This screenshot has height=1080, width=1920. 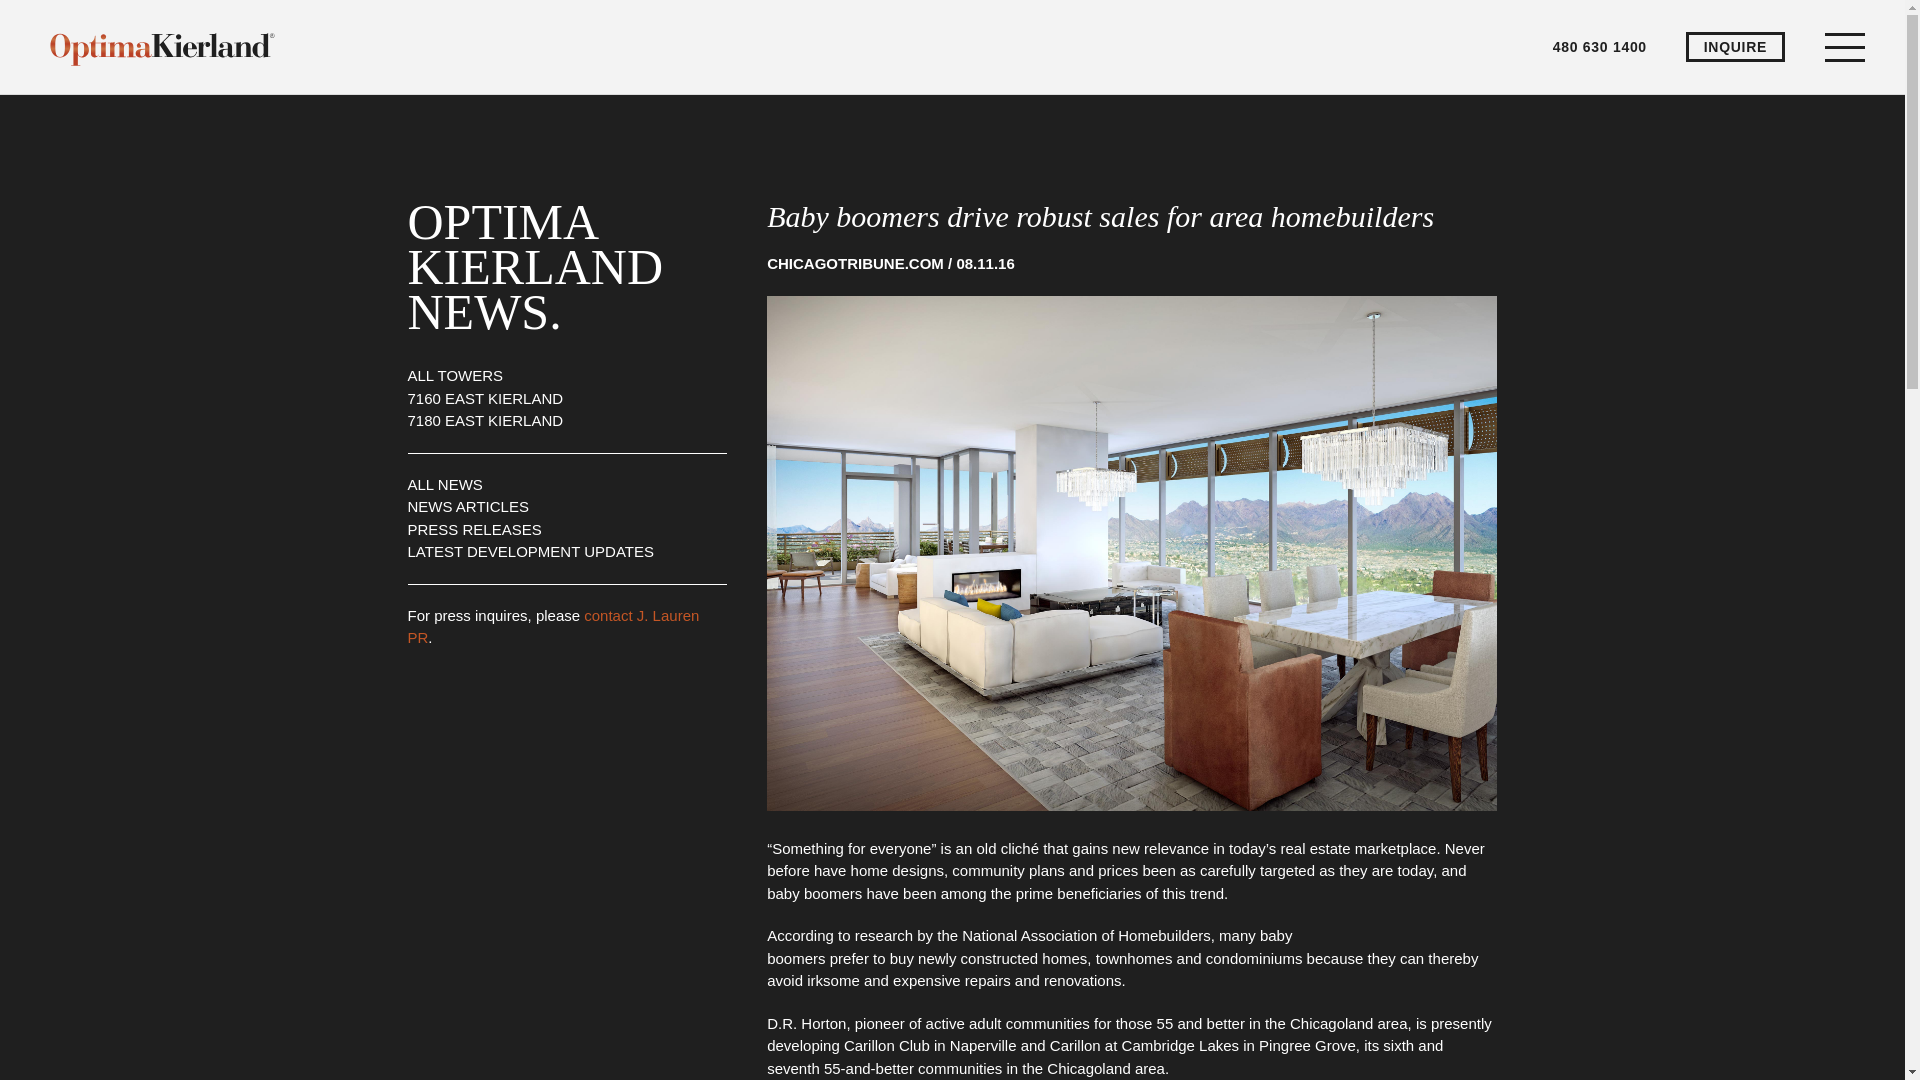 What do you see at coordinates (1735, 46) in the screenshot?
I see `INQUIRE` at bounding box center [1735, 46].